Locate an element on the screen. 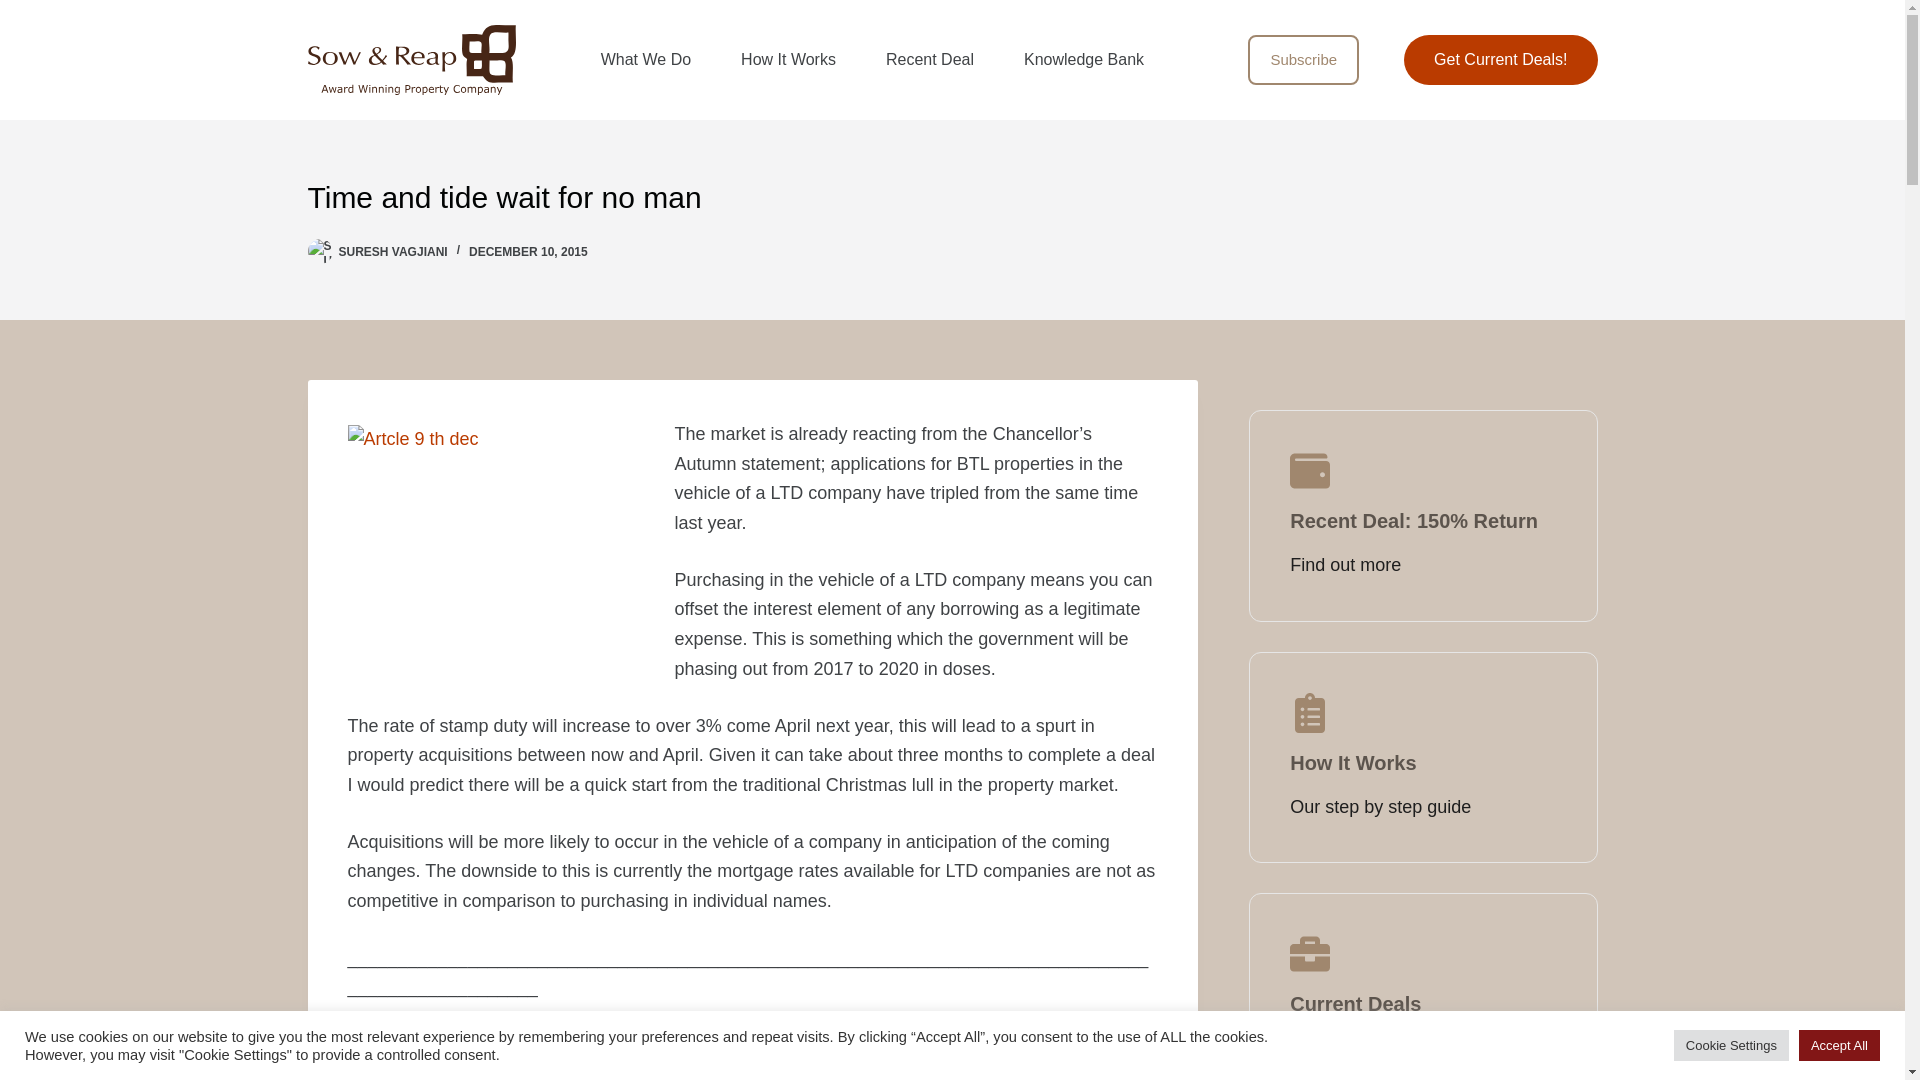 The height and width of the screenshot is (1080, 1920). SURESH VAGJIANI is located at coordinates (392, 252).